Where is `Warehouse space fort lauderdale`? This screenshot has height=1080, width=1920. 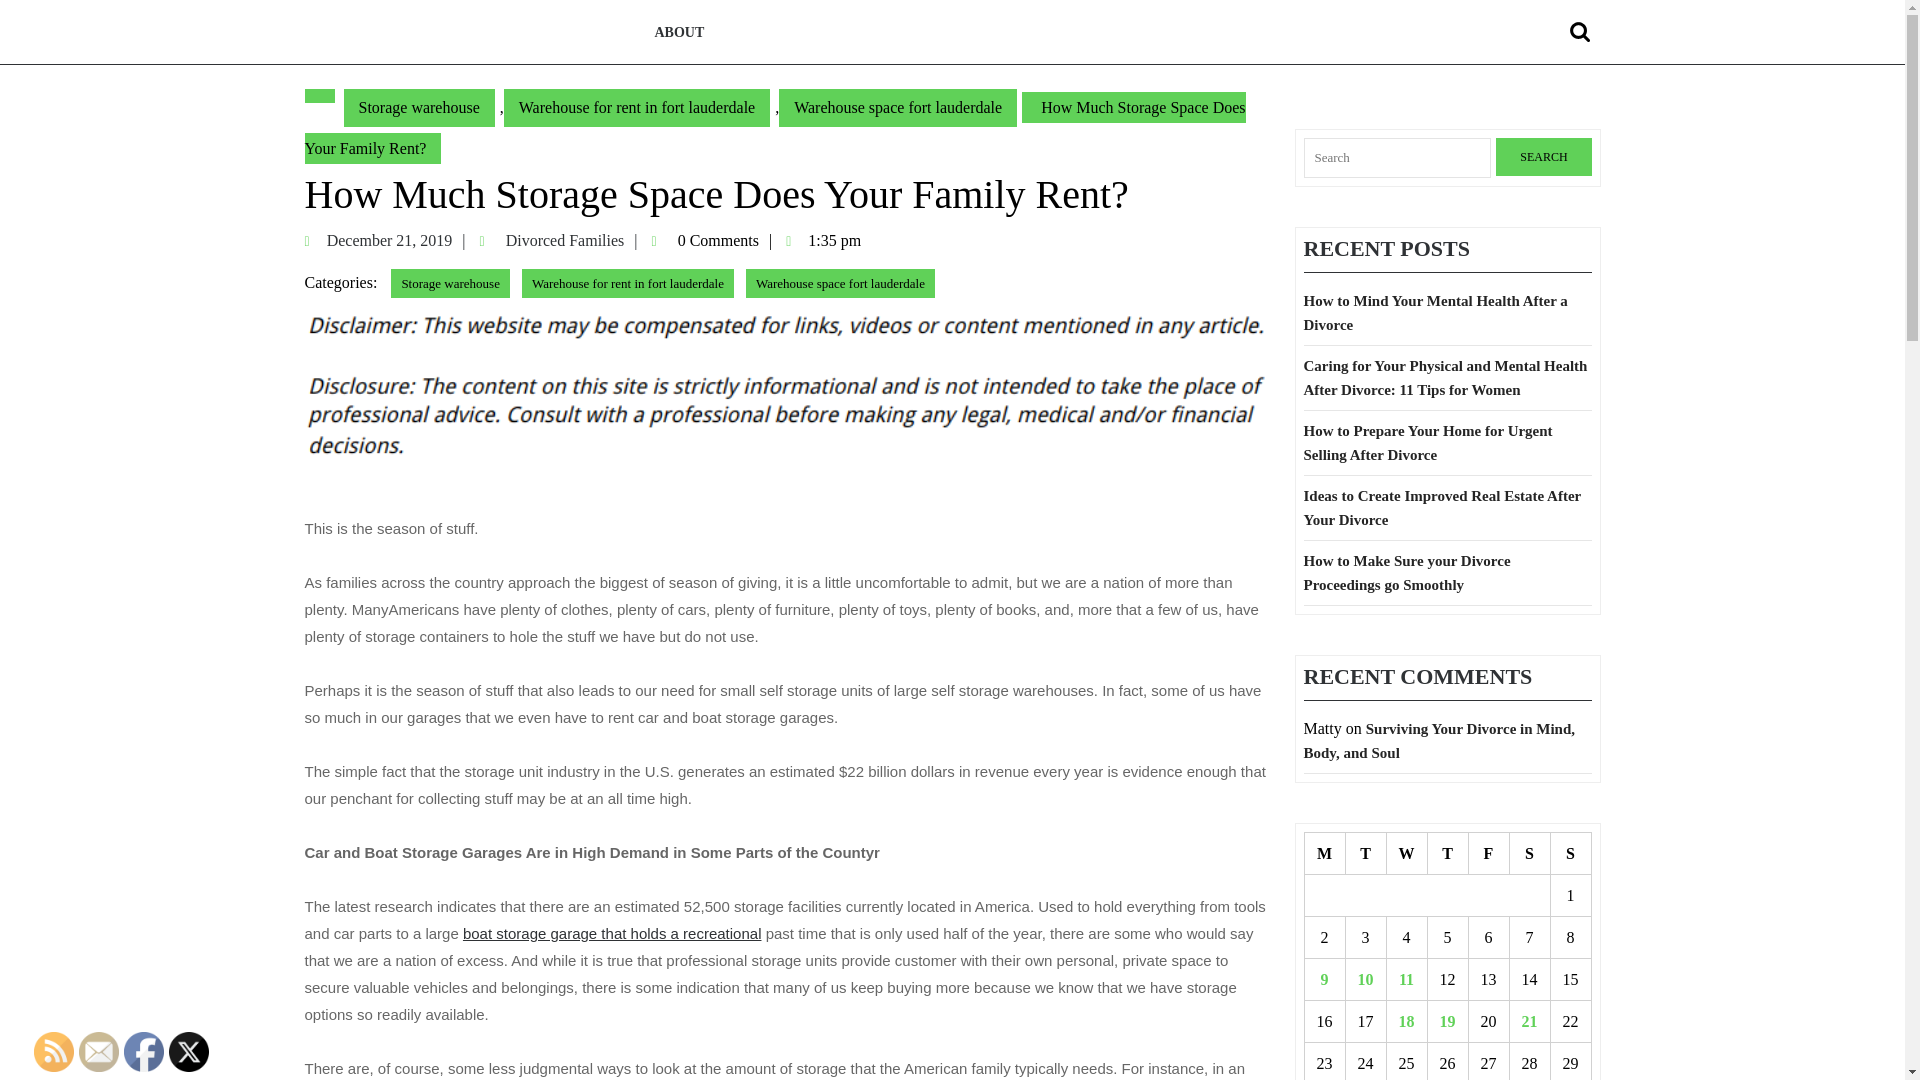
Warehouse space fort lauderdale is located at coordinates (612, 932).